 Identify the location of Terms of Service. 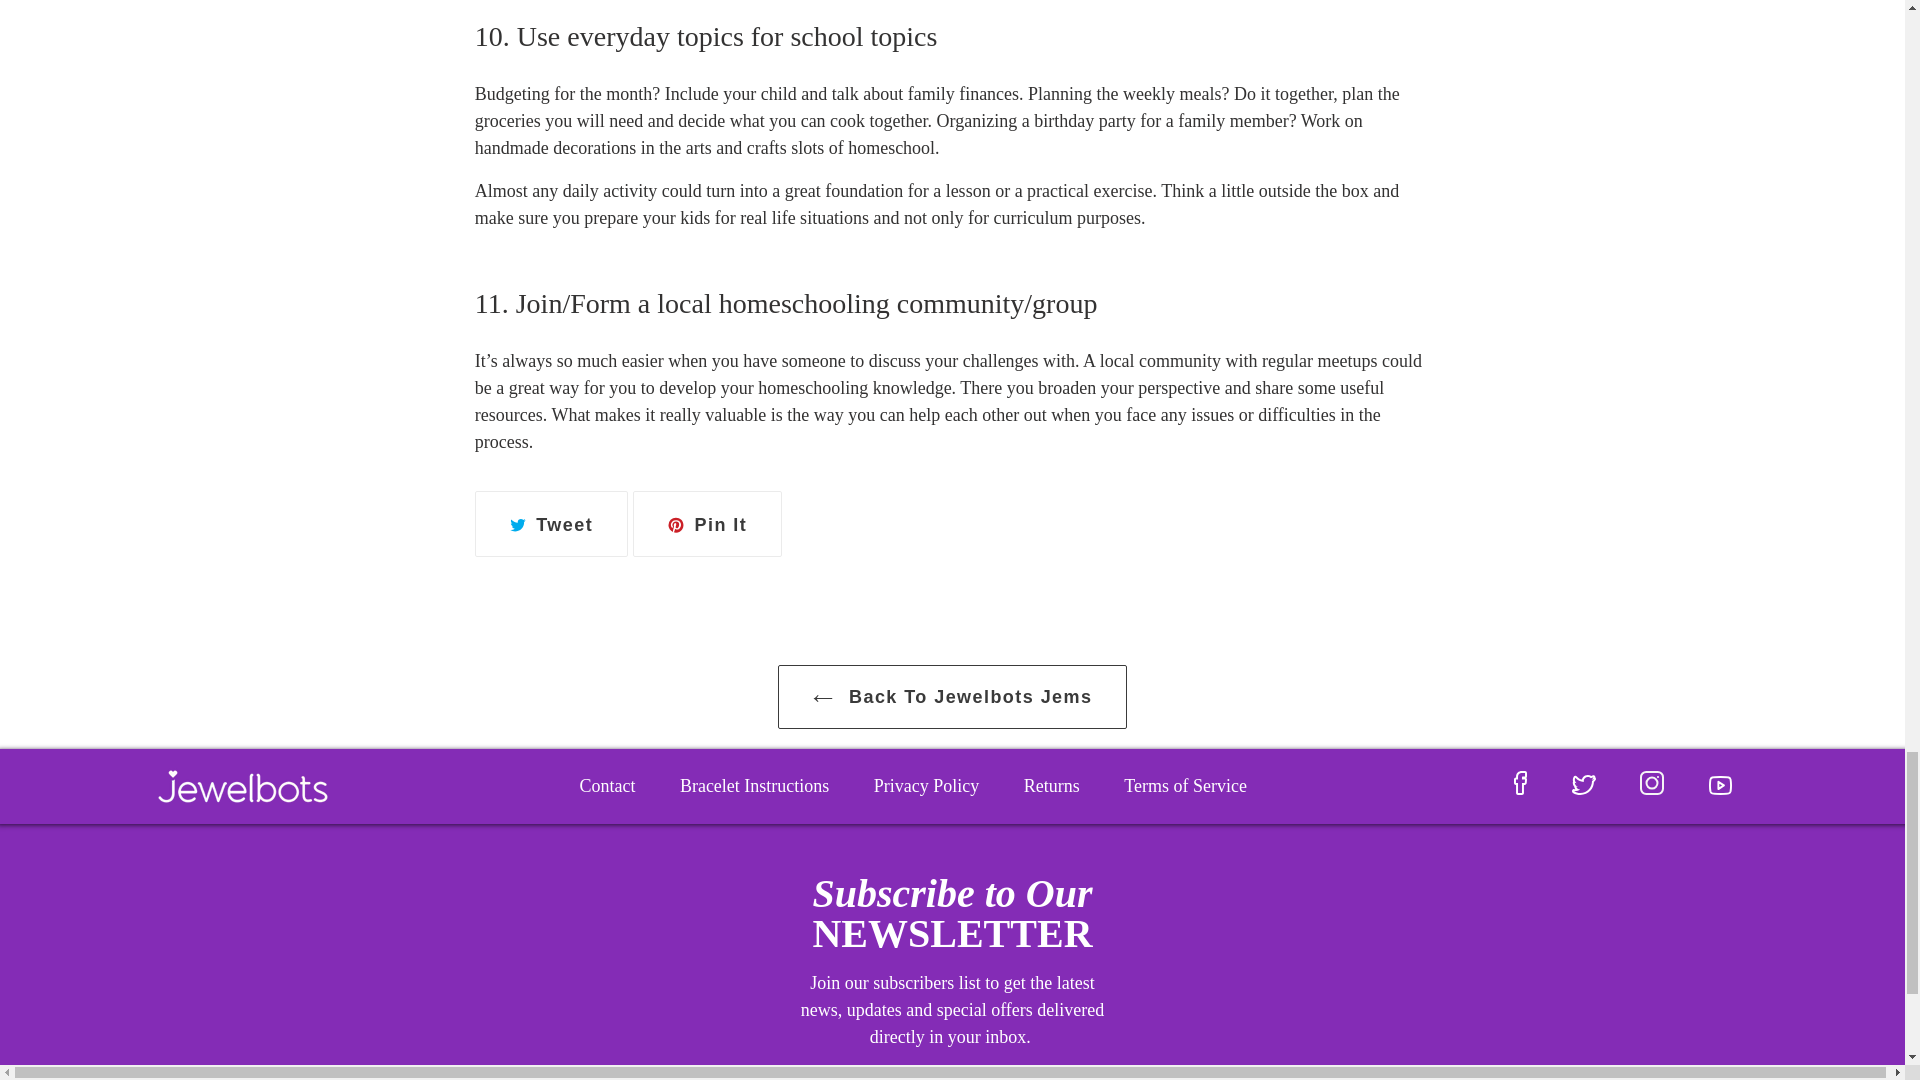
(952, 697).